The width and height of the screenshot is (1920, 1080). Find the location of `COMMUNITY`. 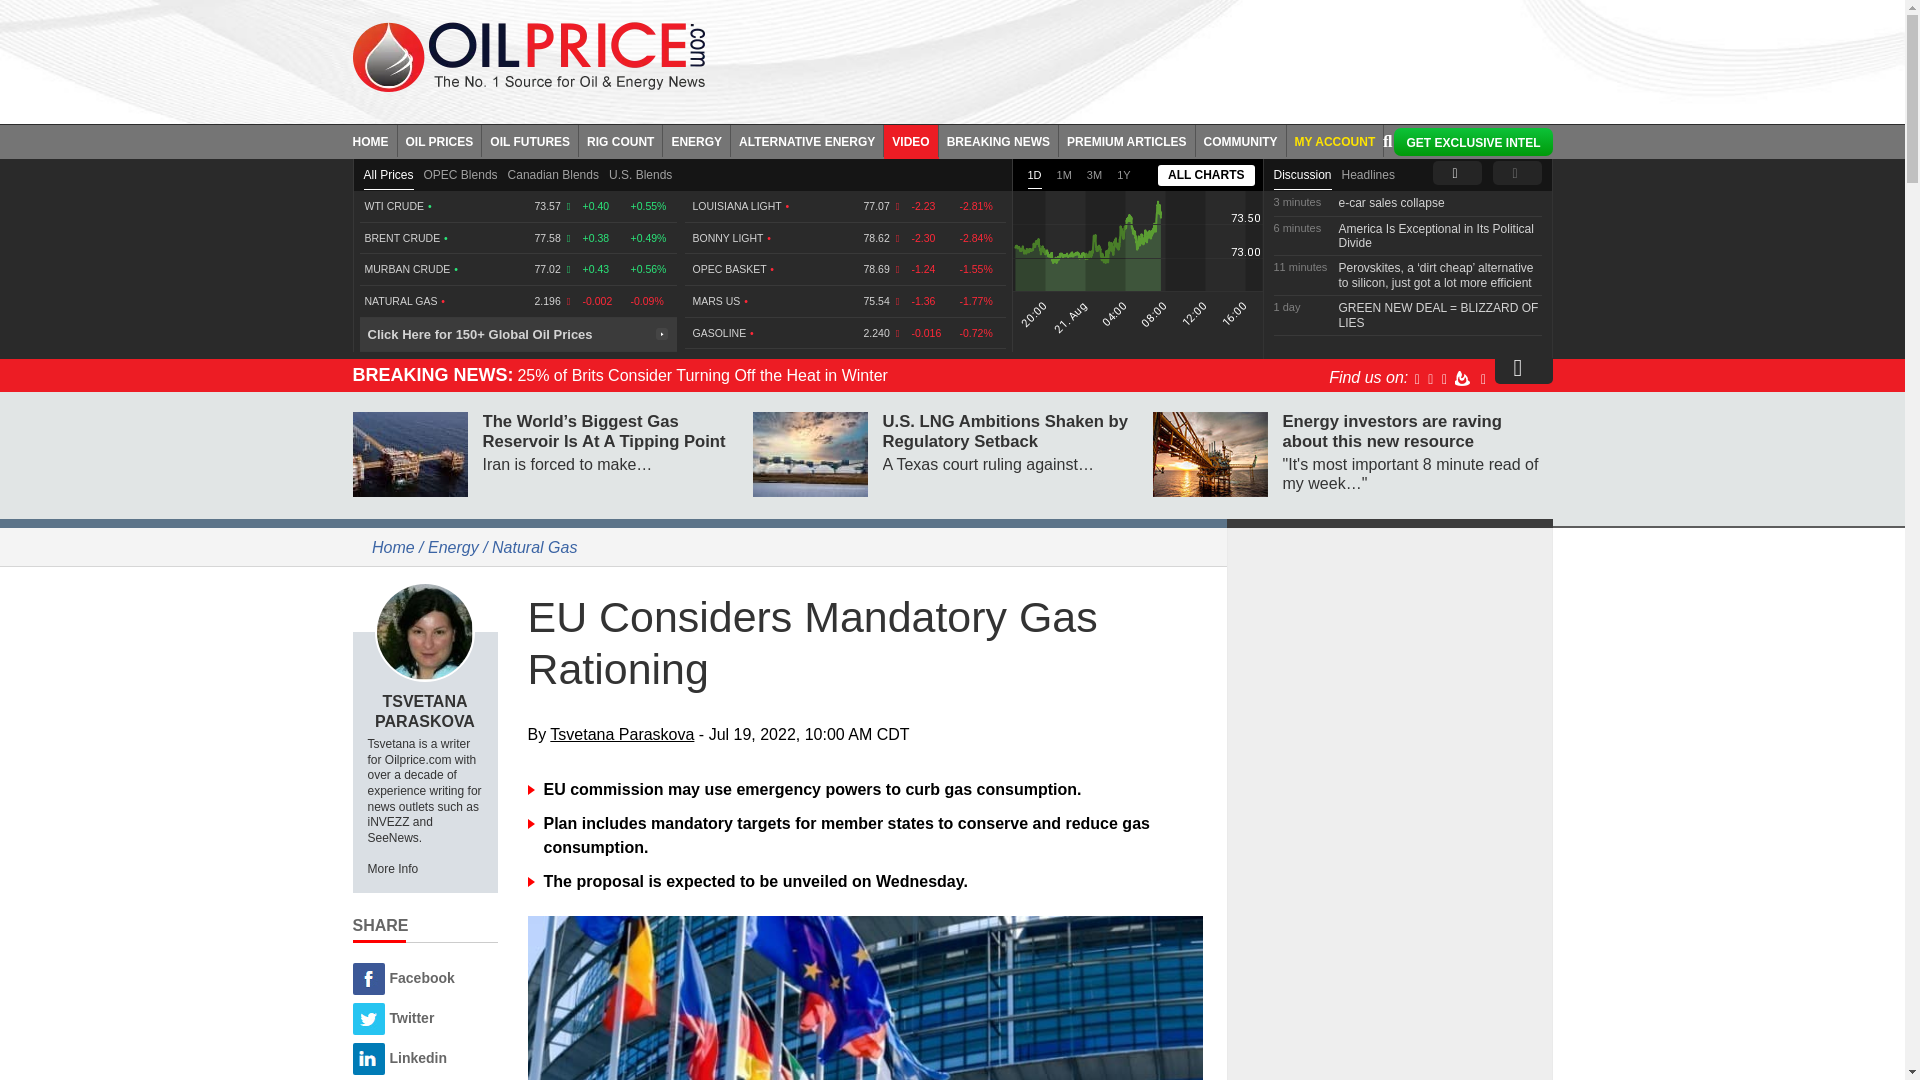

COMMUNITY is located at coordinates (1241, 140).